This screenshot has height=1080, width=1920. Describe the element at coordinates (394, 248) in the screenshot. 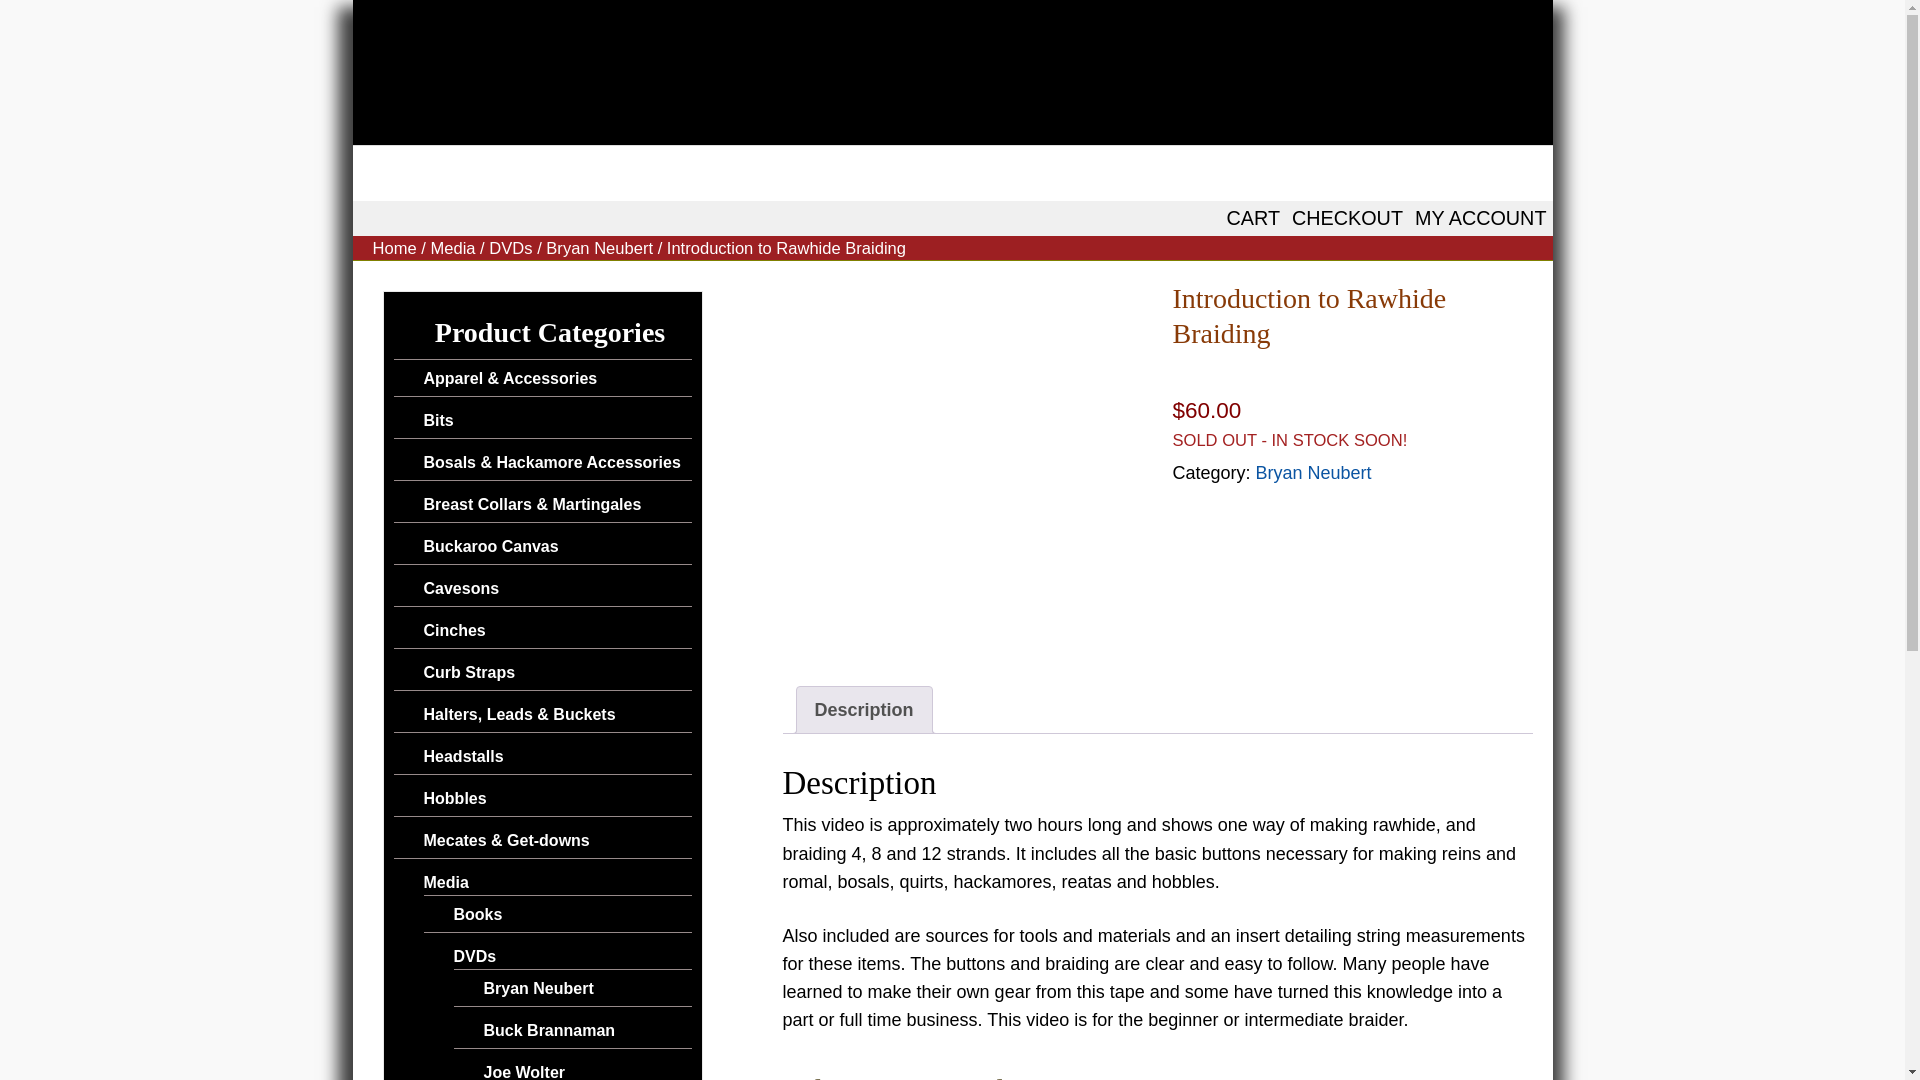

I see `Home` at that location.